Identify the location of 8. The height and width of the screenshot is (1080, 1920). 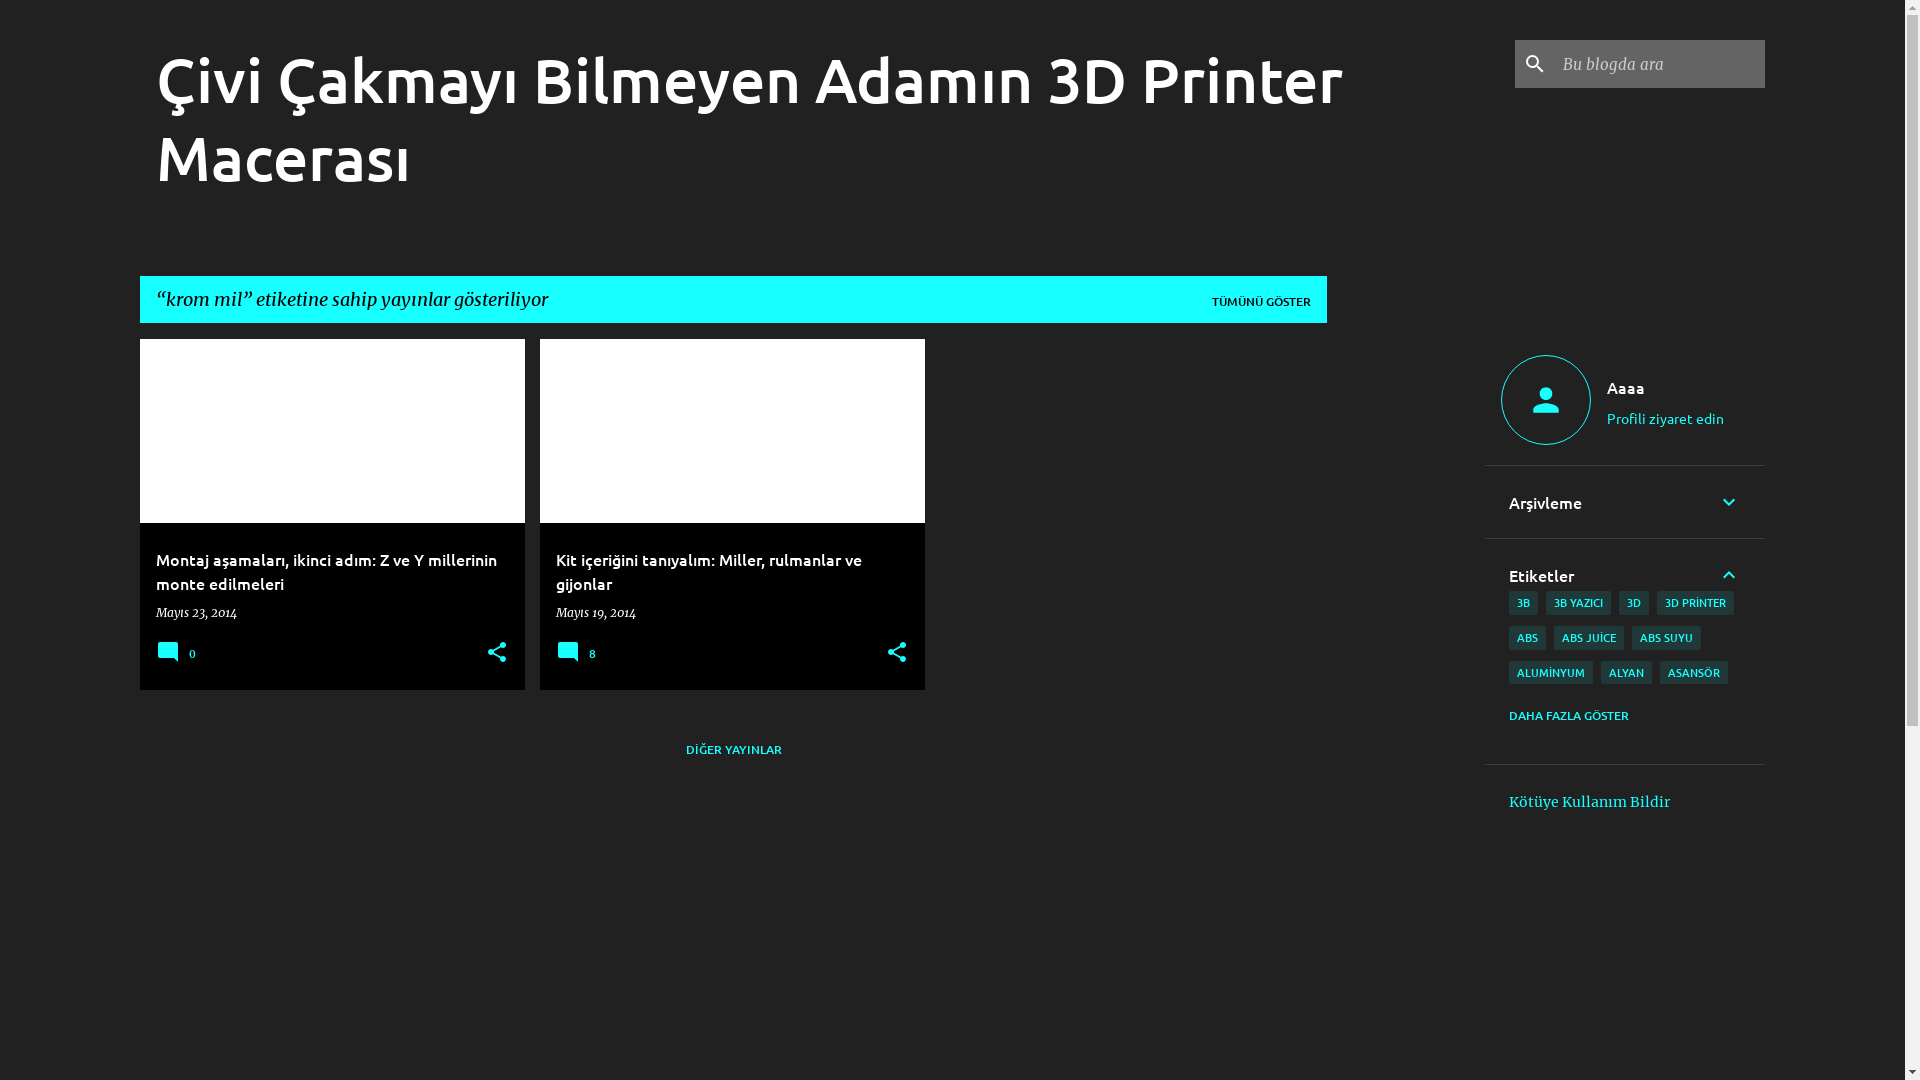
(579, 660).